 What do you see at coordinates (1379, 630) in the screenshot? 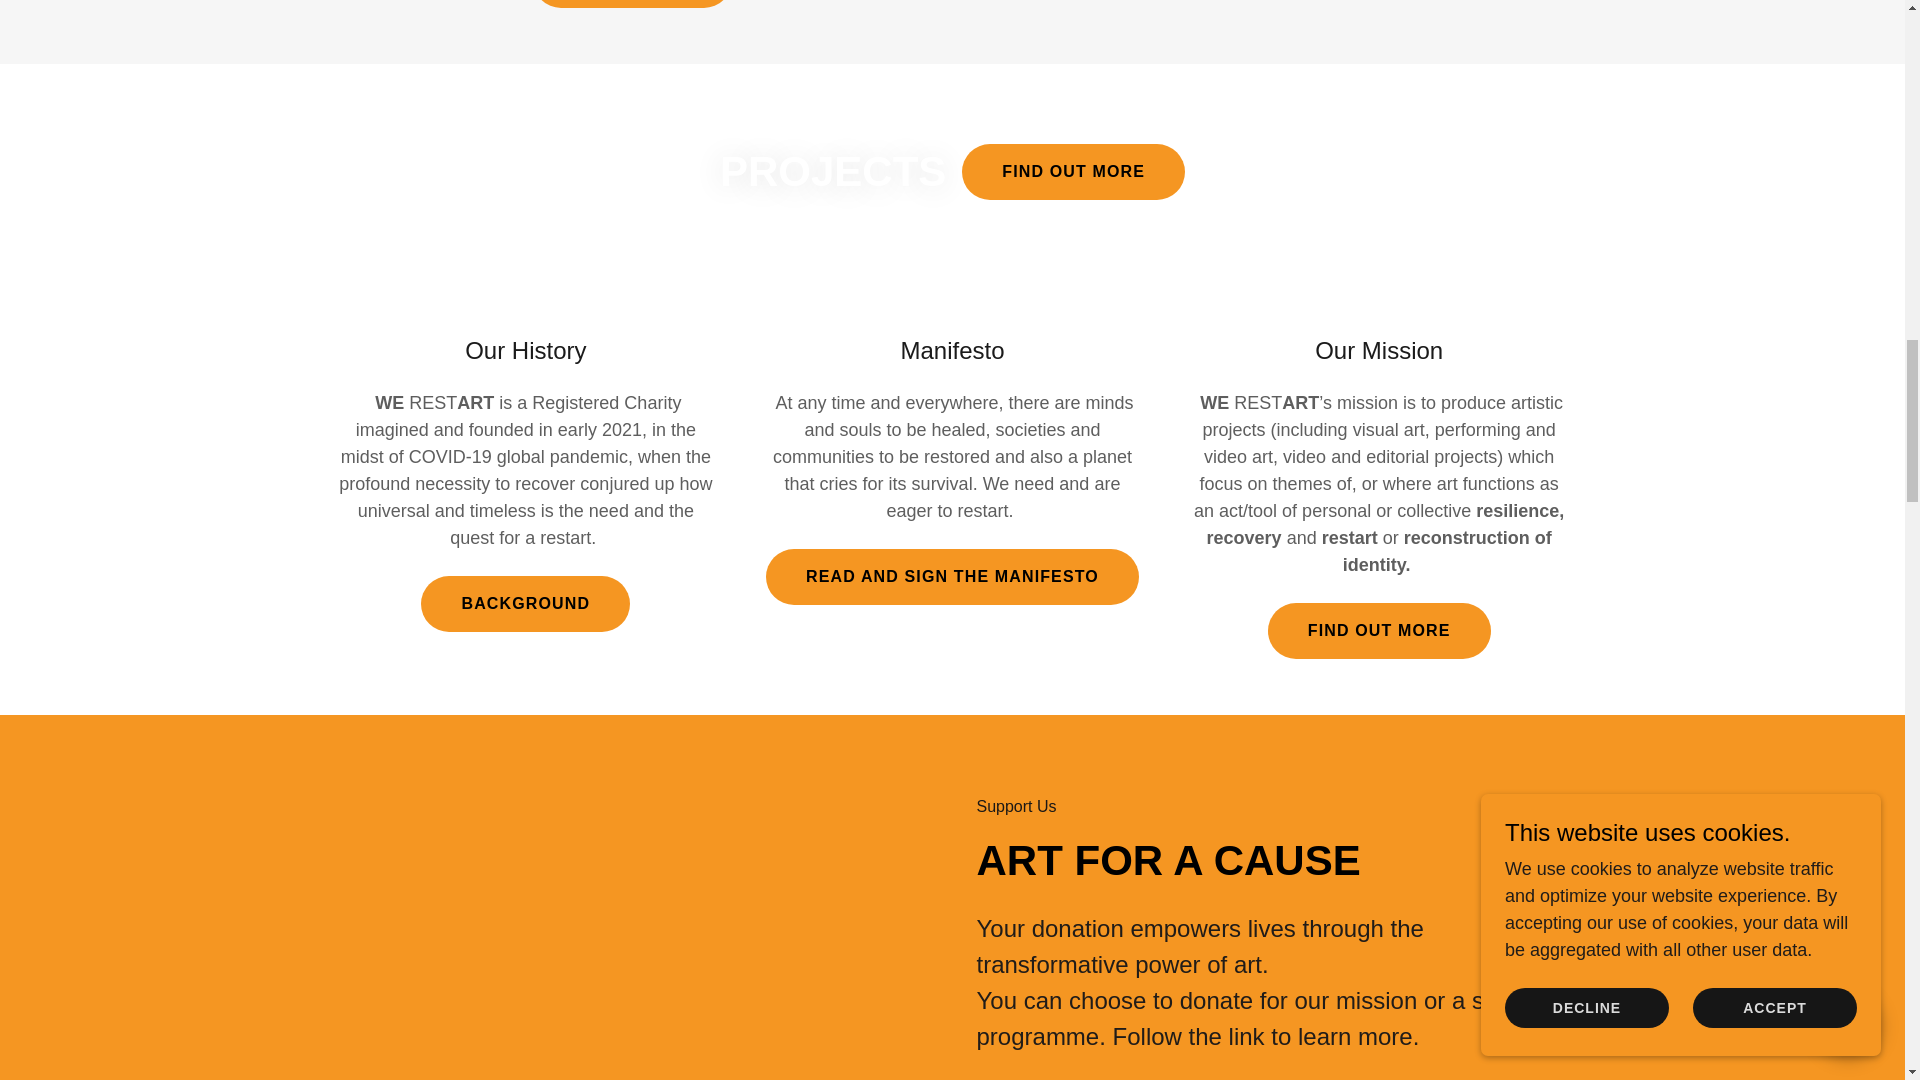
I see `FIND OUT MORE` at bounding box center [1379, 630].